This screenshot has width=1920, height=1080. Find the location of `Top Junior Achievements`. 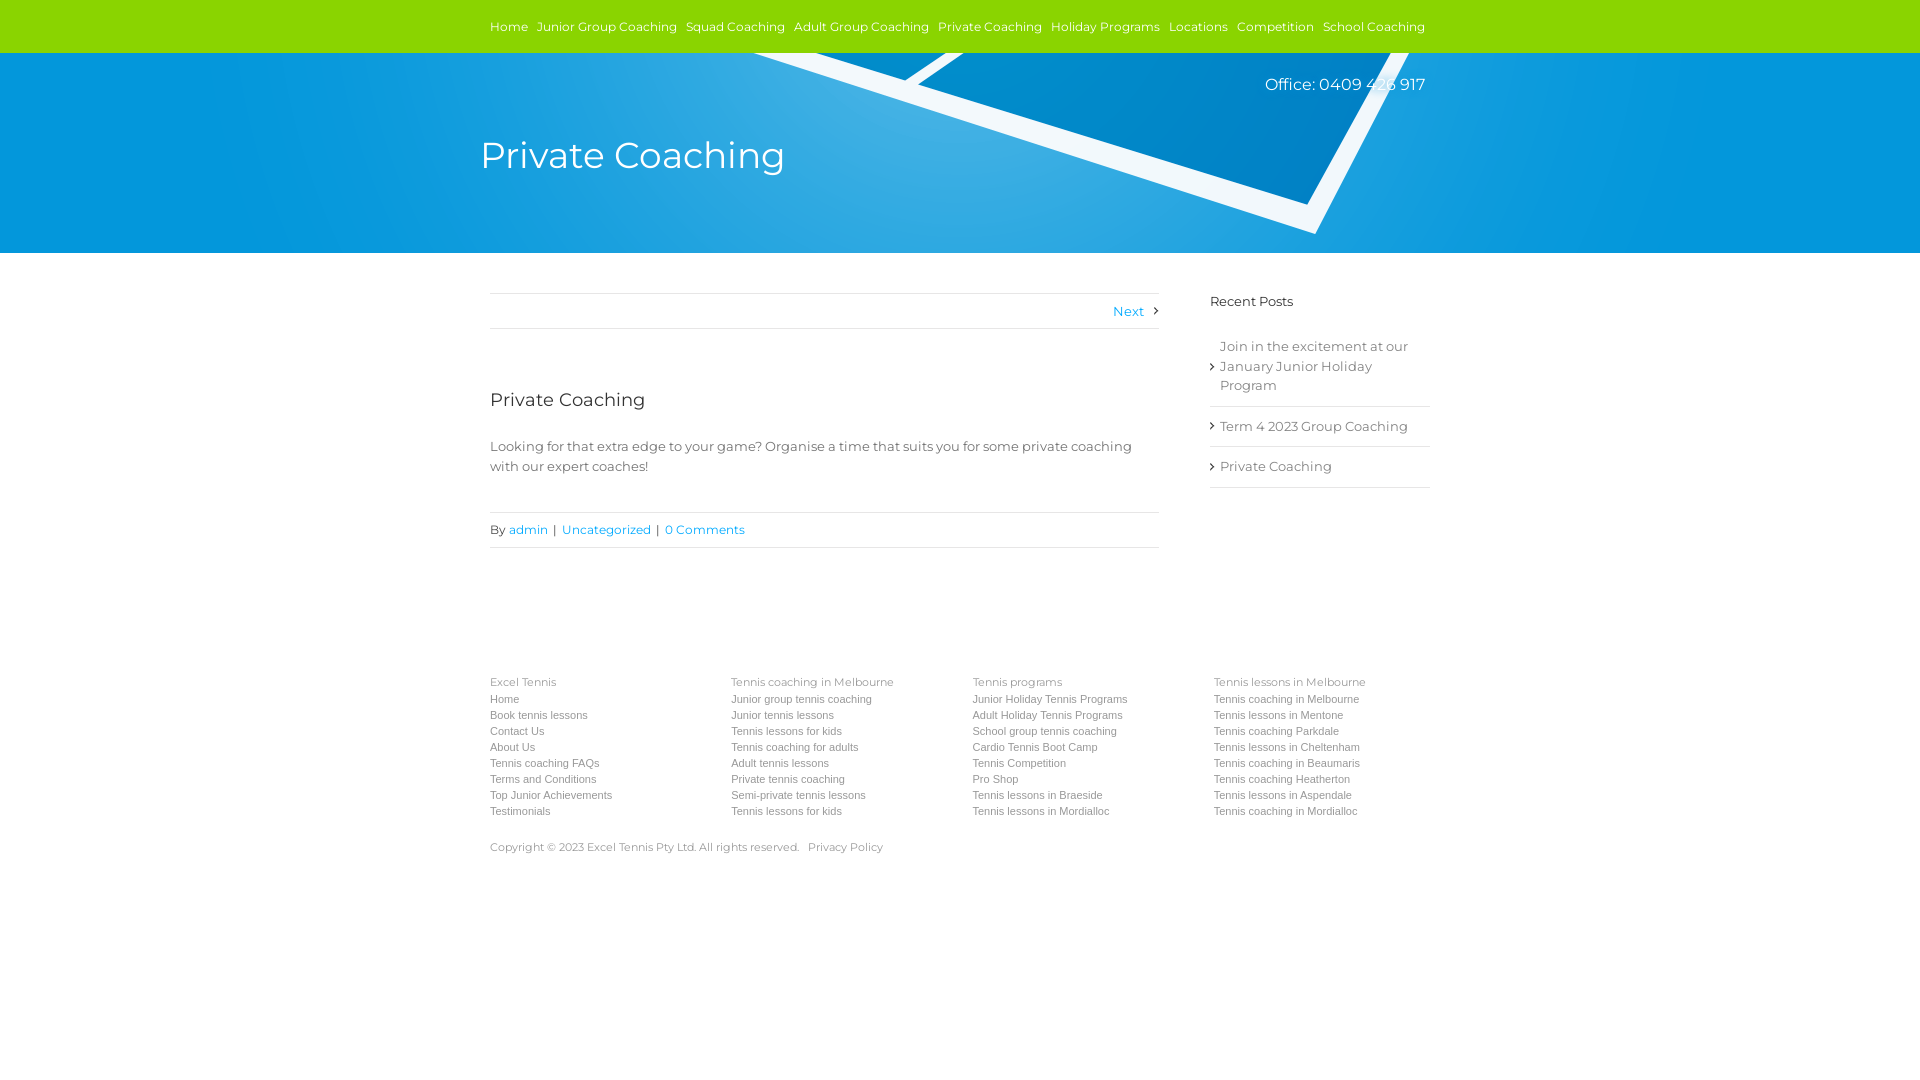

Top Junior Achievements is located at coordinates (550, 795).